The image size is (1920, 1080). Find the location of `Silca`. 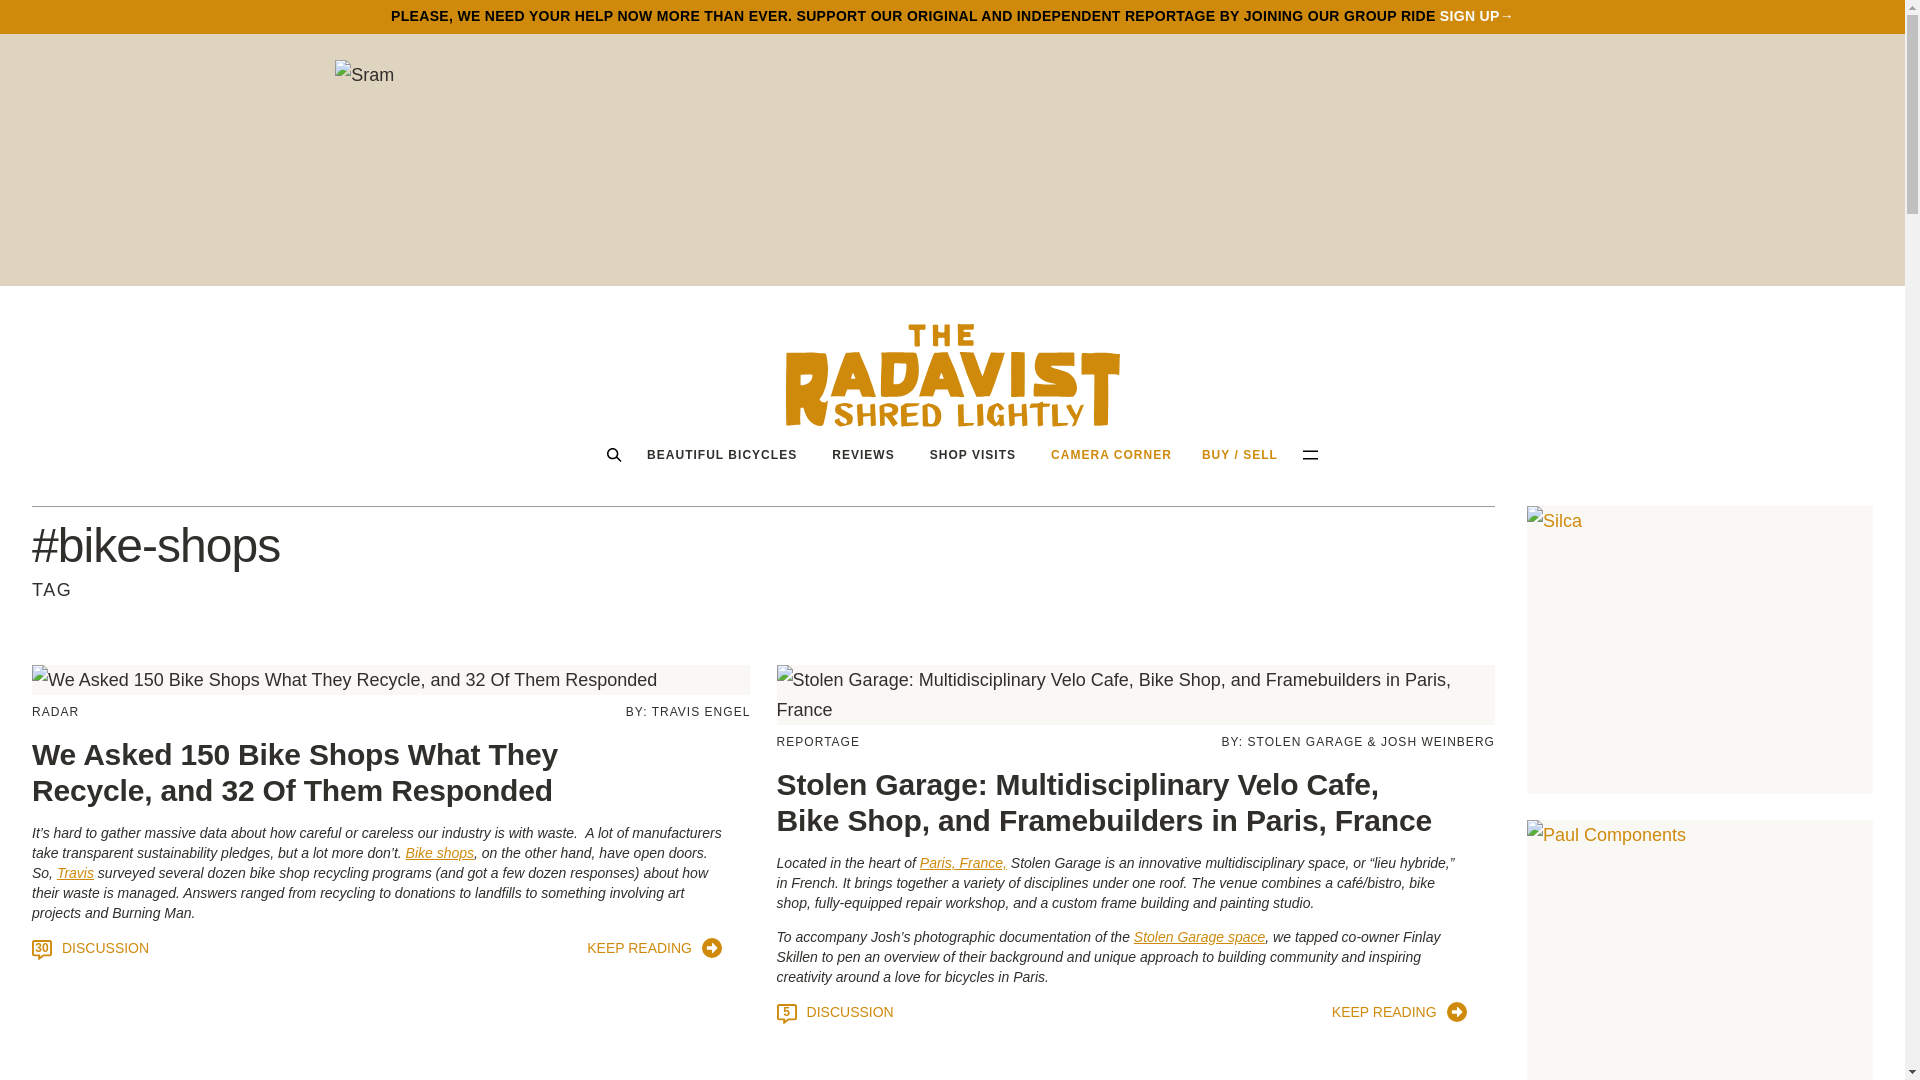

Silca is located at coordinates (1700, 650).